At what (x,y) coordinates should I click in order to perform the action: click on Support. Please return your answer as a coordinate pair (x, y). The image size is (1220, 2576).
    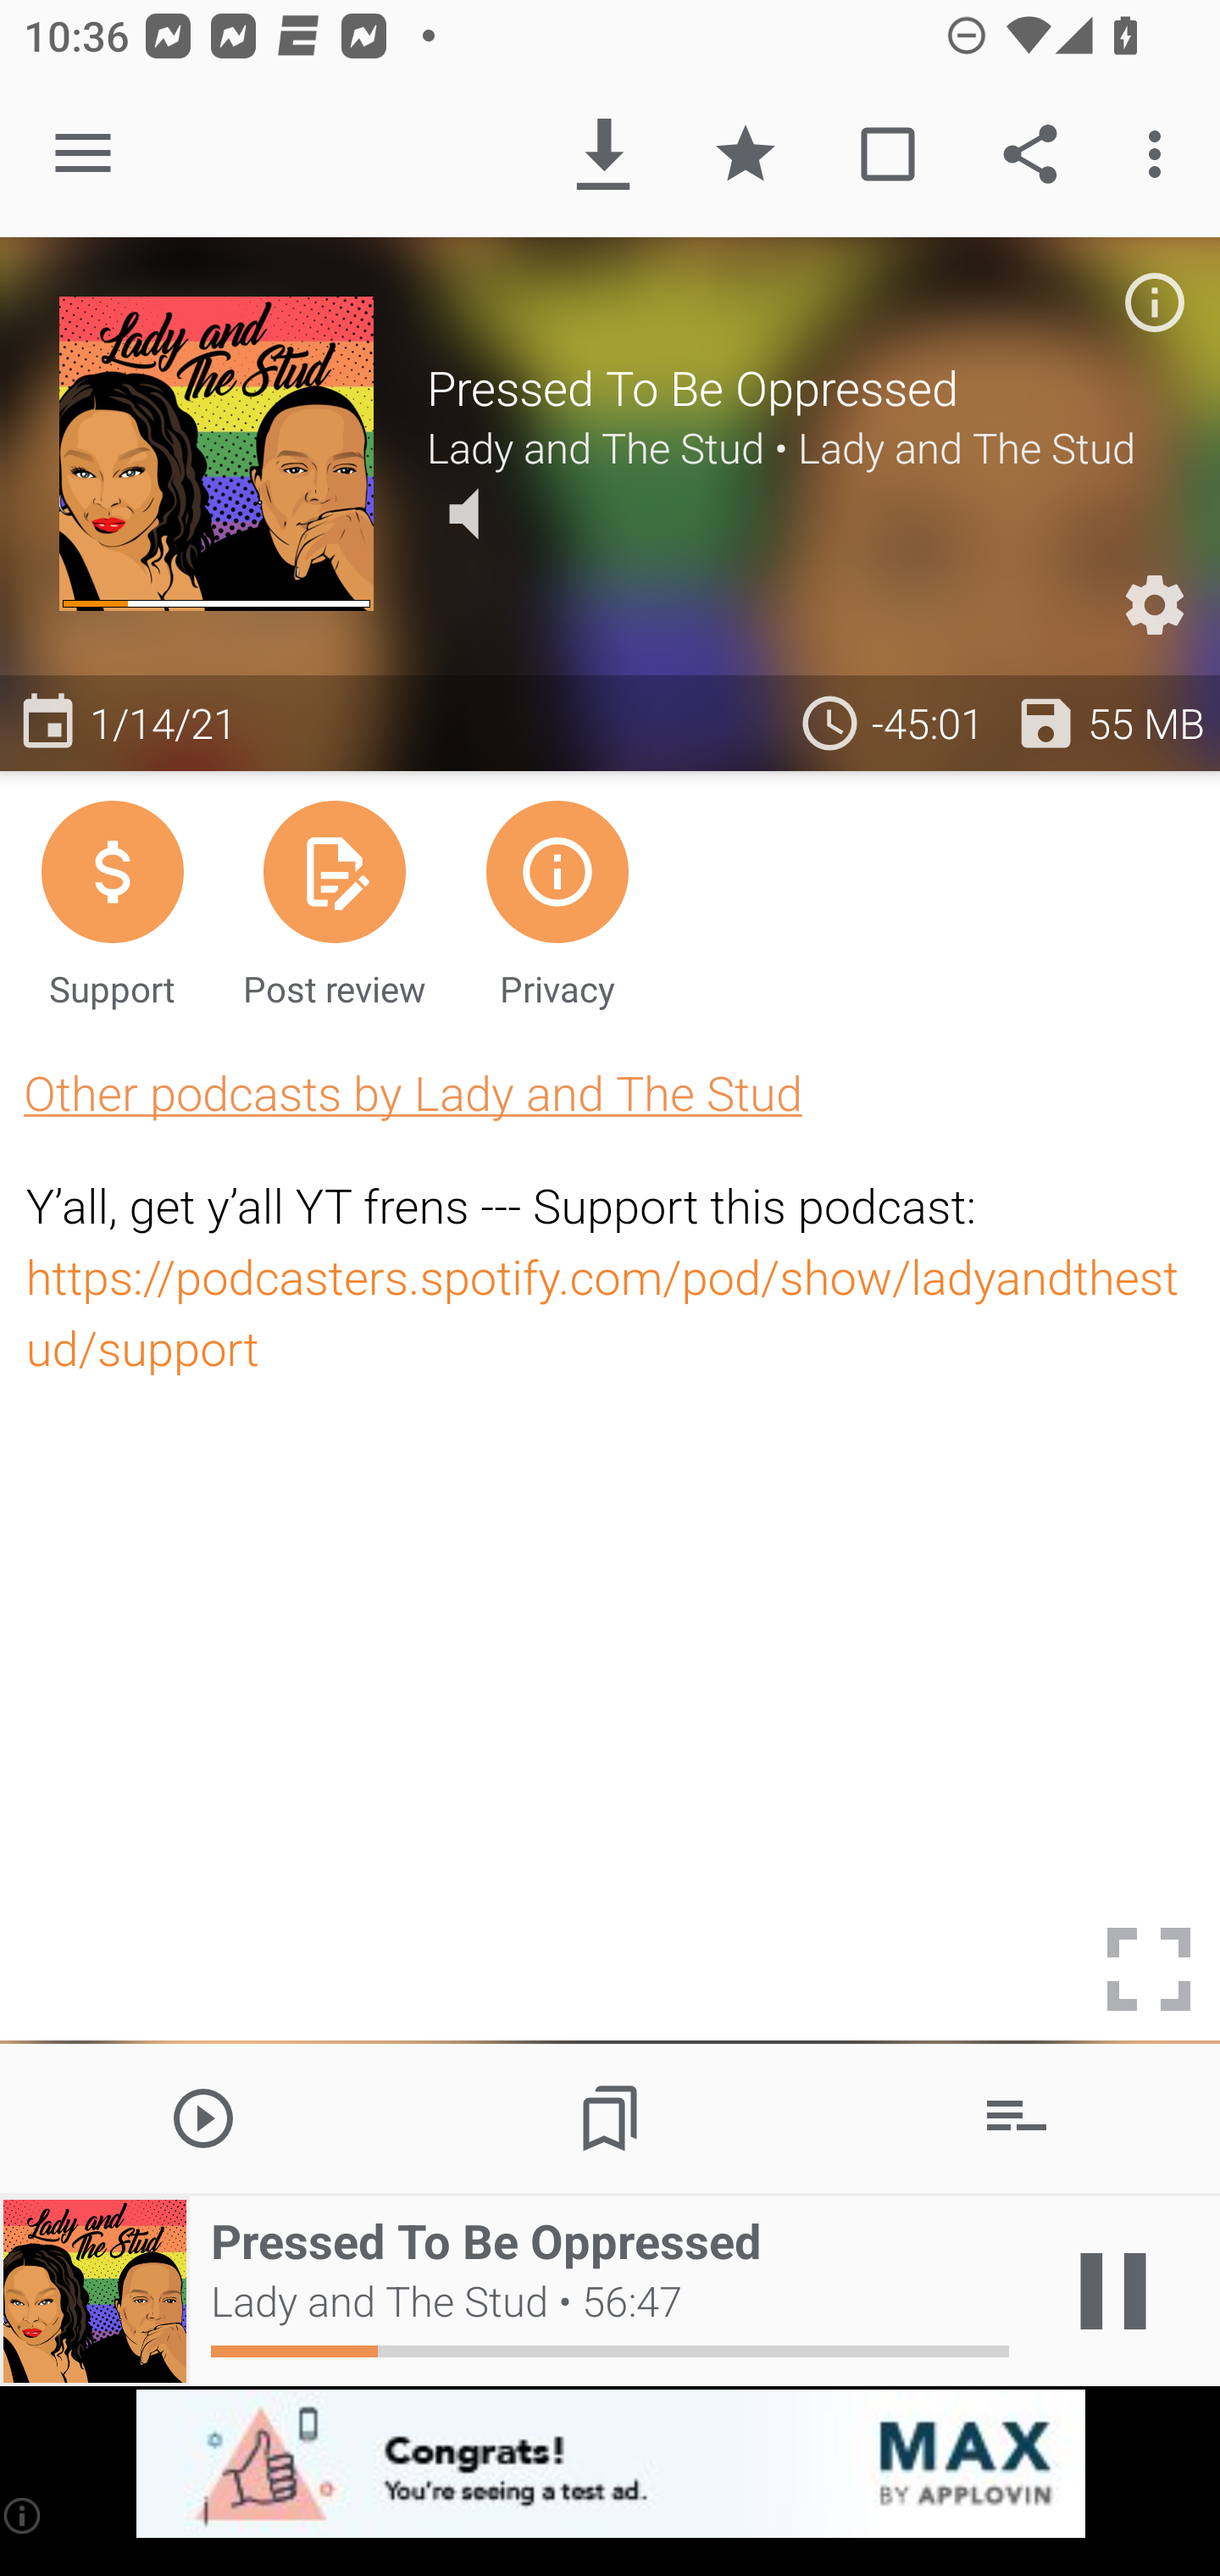
    Looking at the image, I should click on (112, 902).